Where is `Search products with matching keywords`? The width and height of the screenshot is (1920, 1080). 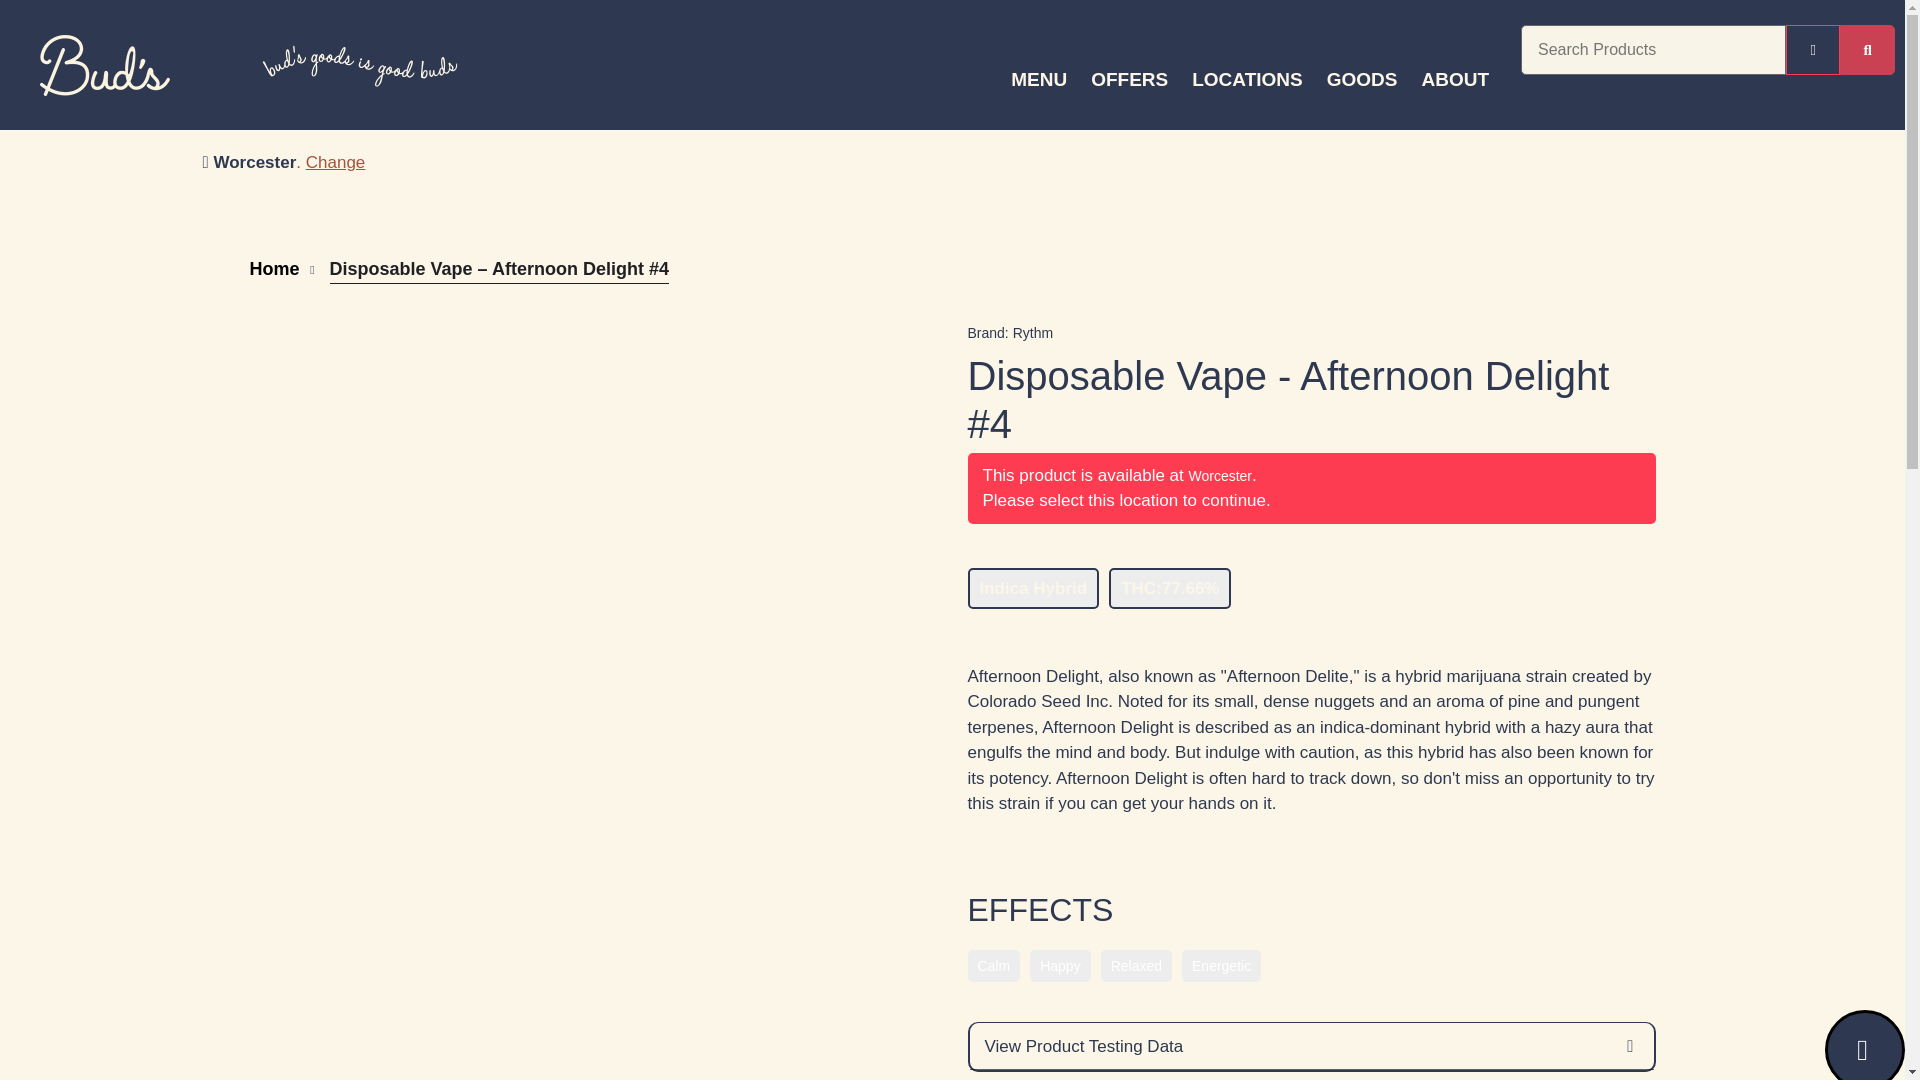 Search products with matching keywords is located at coordinates (1867, 49).